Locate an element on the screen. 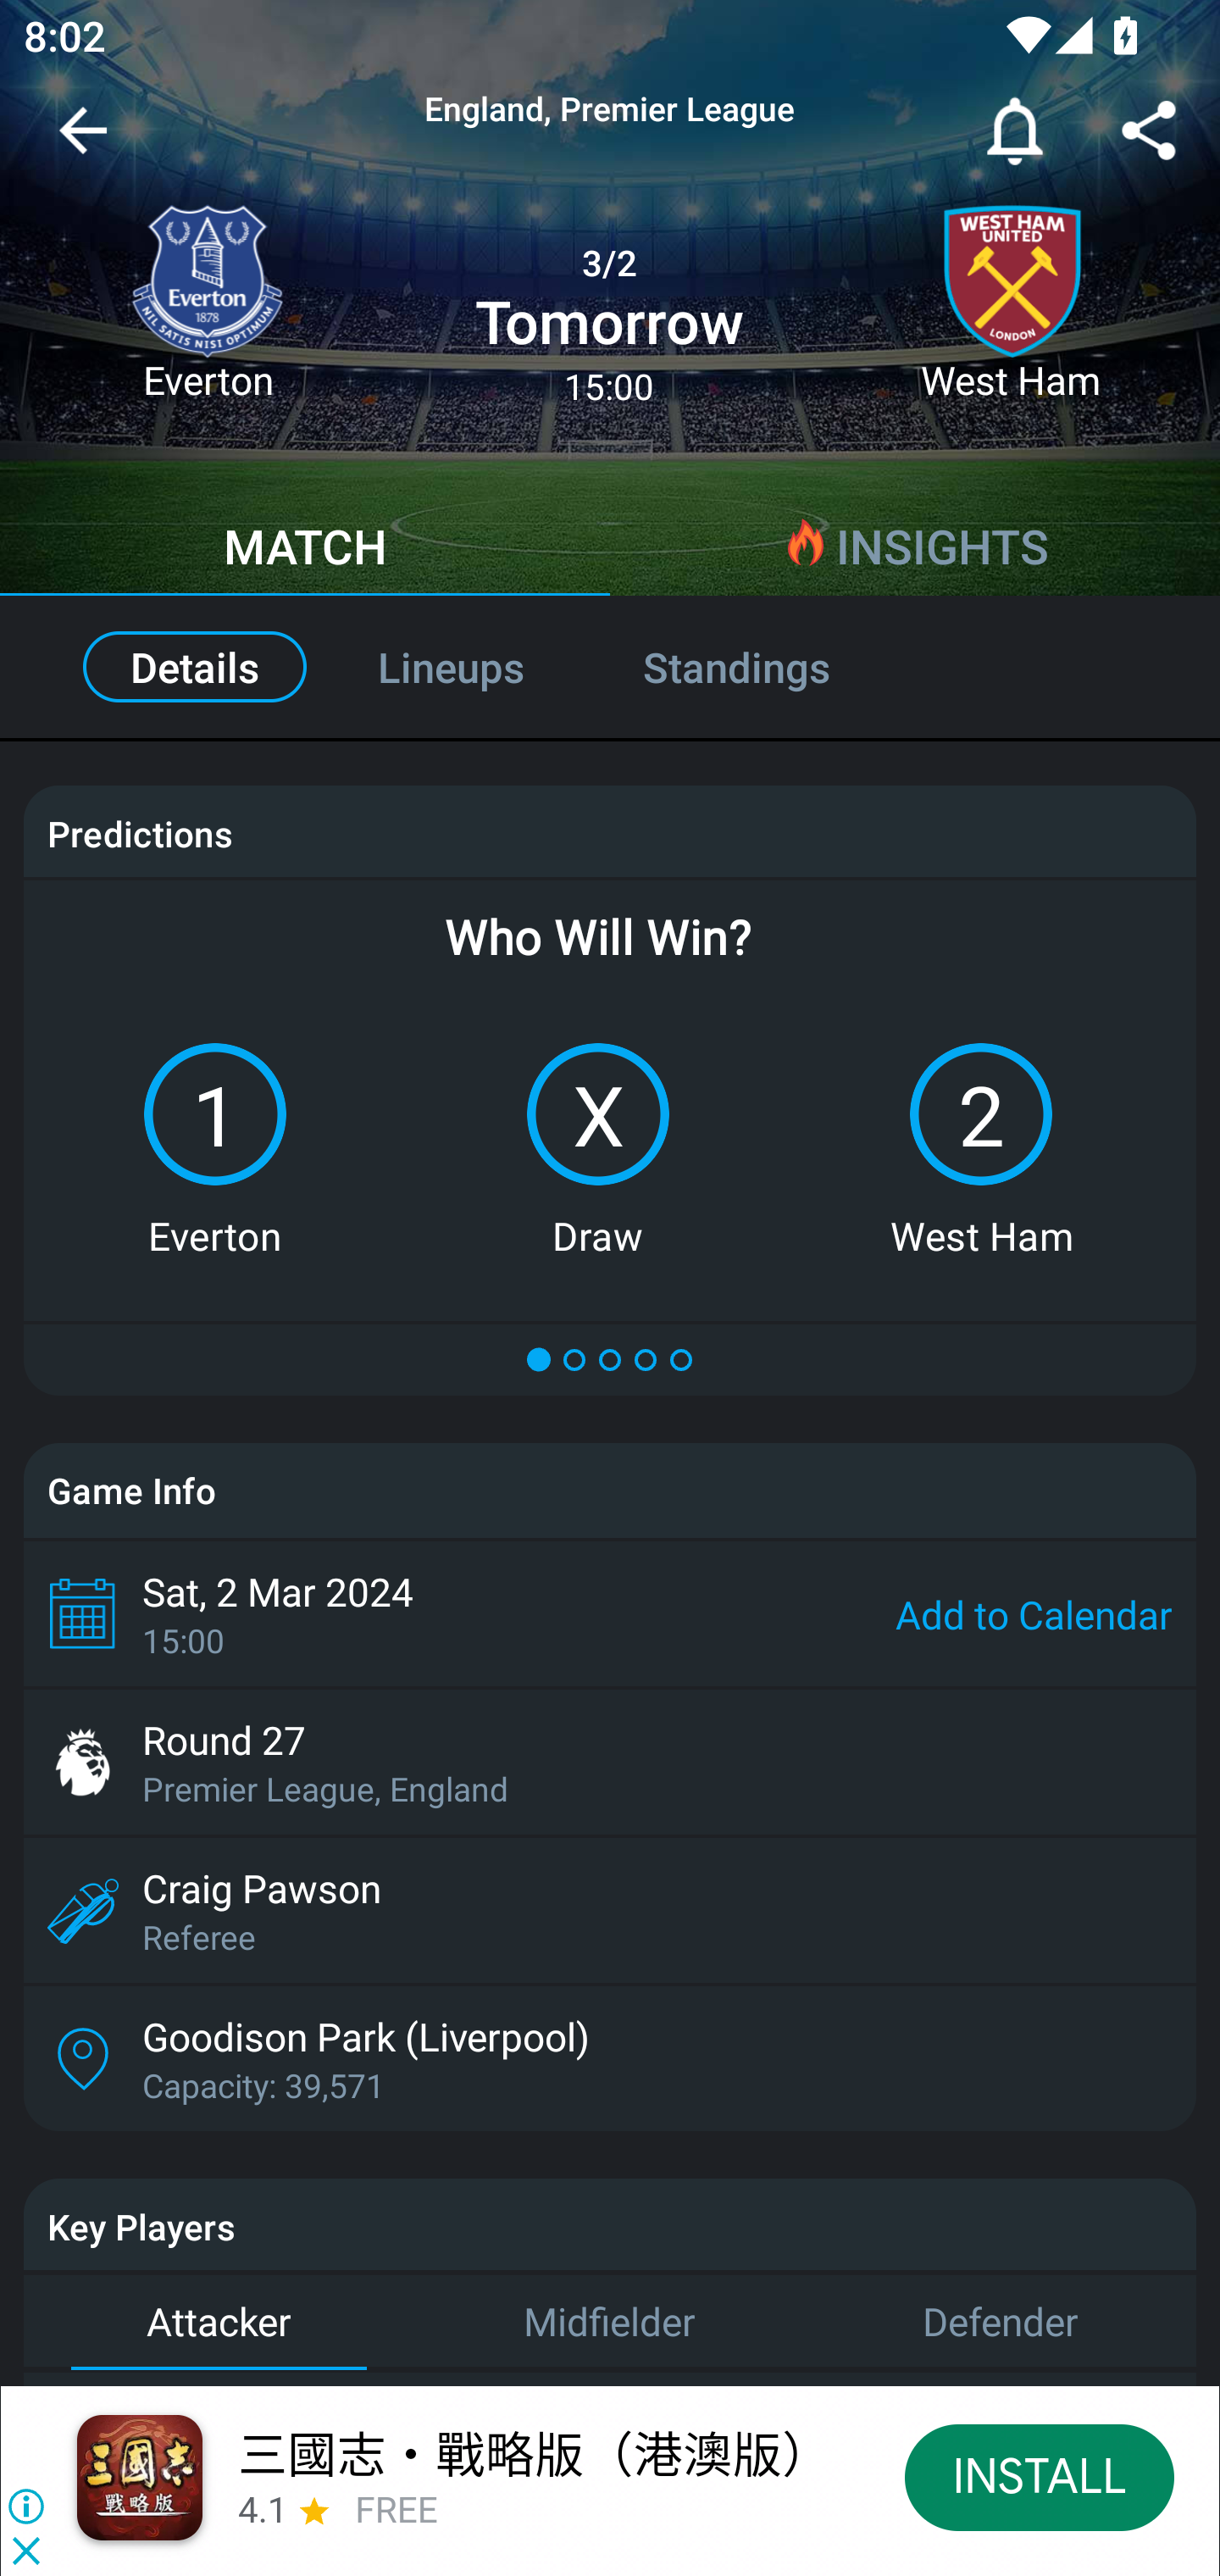 Image resolution: width=1220 pixels, height=2576 pixels. X is located at coordinates (598, 1113).